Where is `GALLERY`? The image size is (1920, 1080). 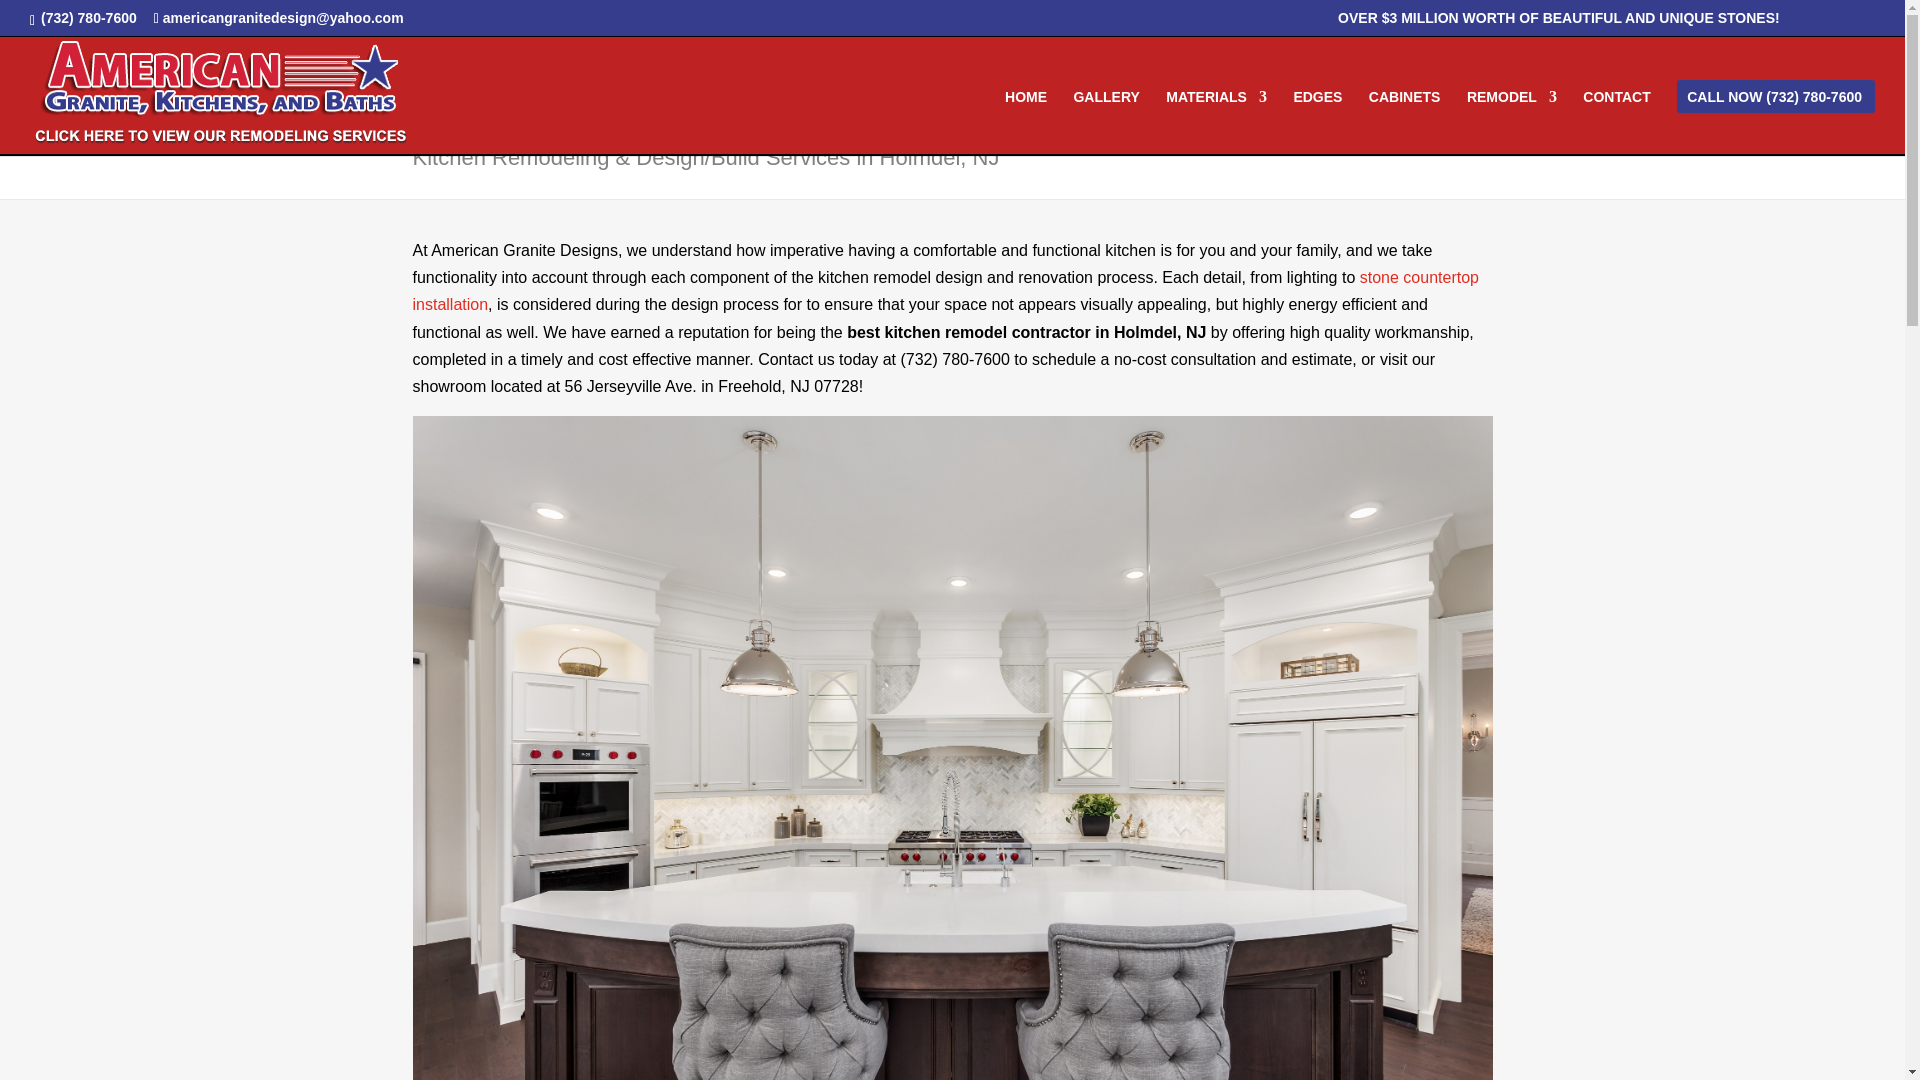
GALLERY is located at coordinates (1106, 122).